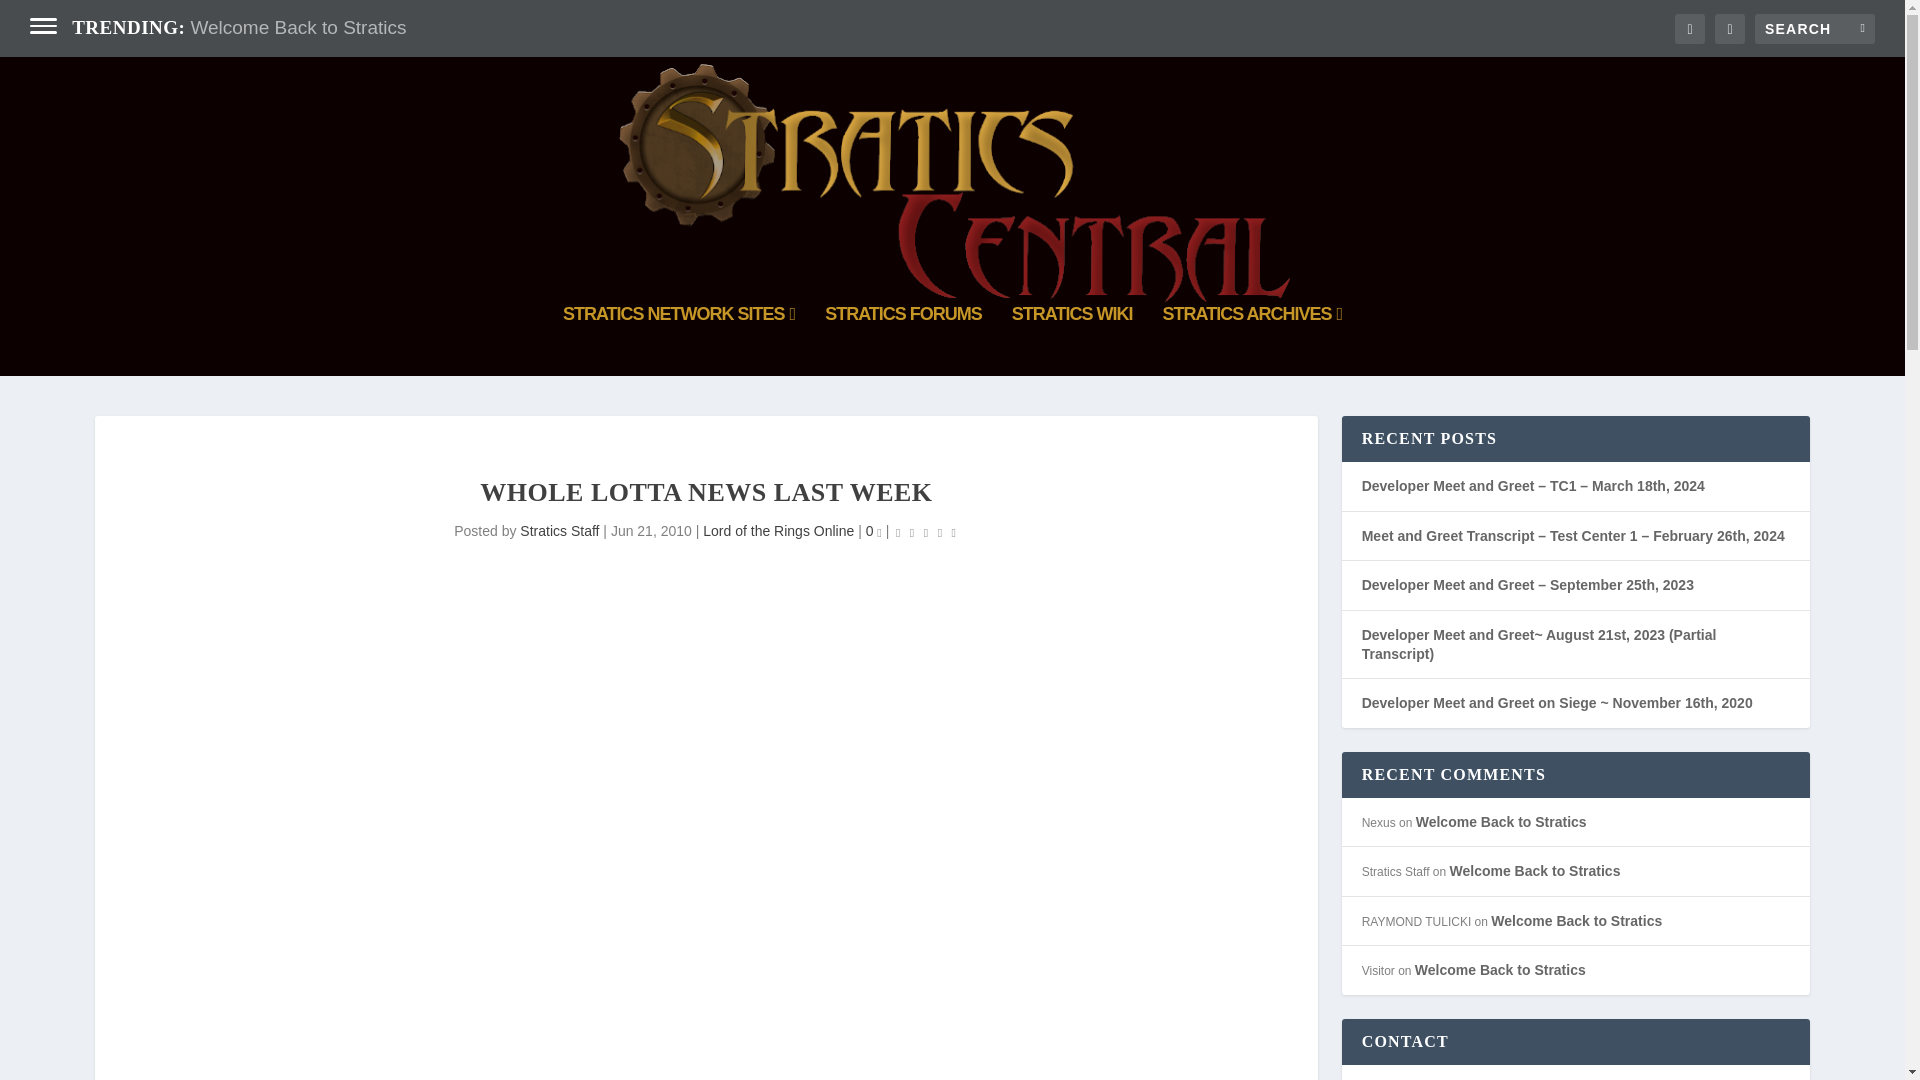 This screenshot has width=1920, height=1080. What do you see at coordinates (1814, 29) in the screenshot?
I see `Search for:` at bounding box center [1814, 29].